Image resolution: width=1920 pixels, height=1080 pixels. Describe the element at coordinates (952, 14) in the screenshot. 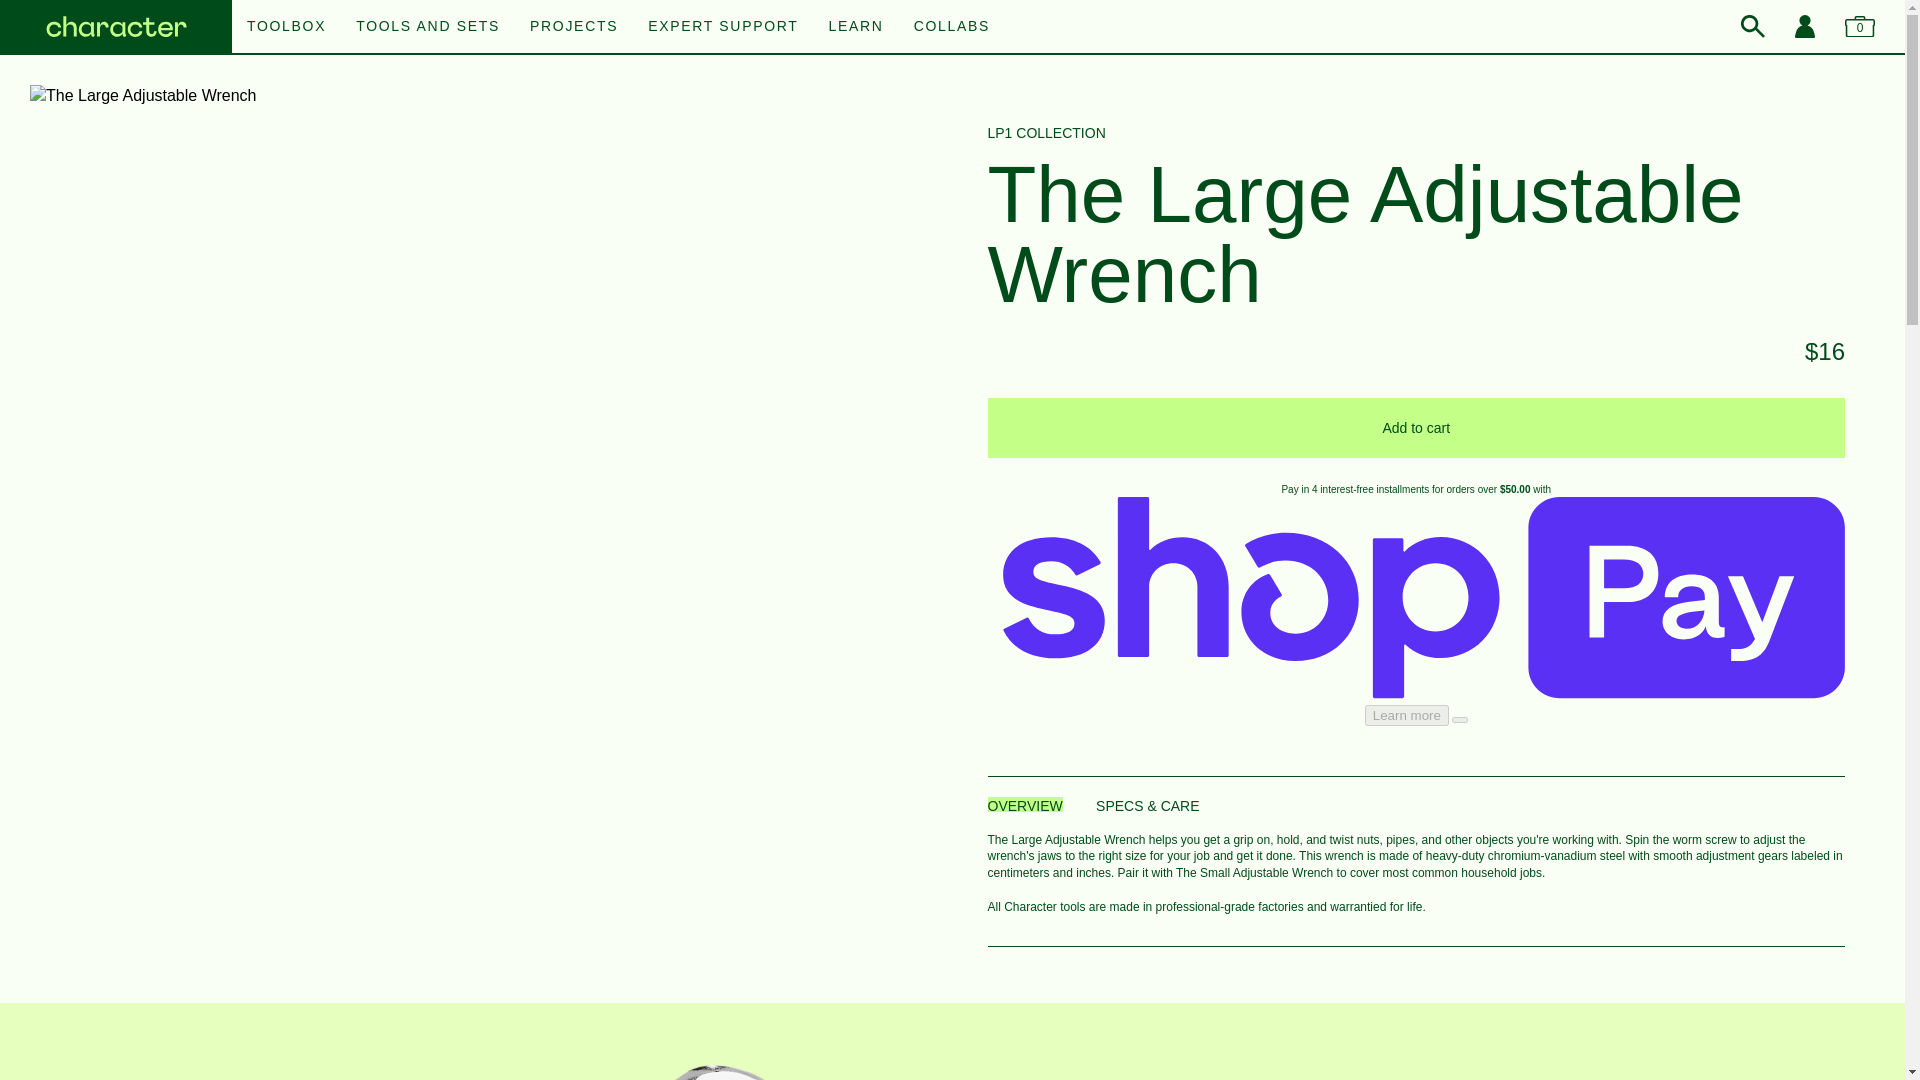

I see `SHOP ALL TOOLS AND SETS` at that location.